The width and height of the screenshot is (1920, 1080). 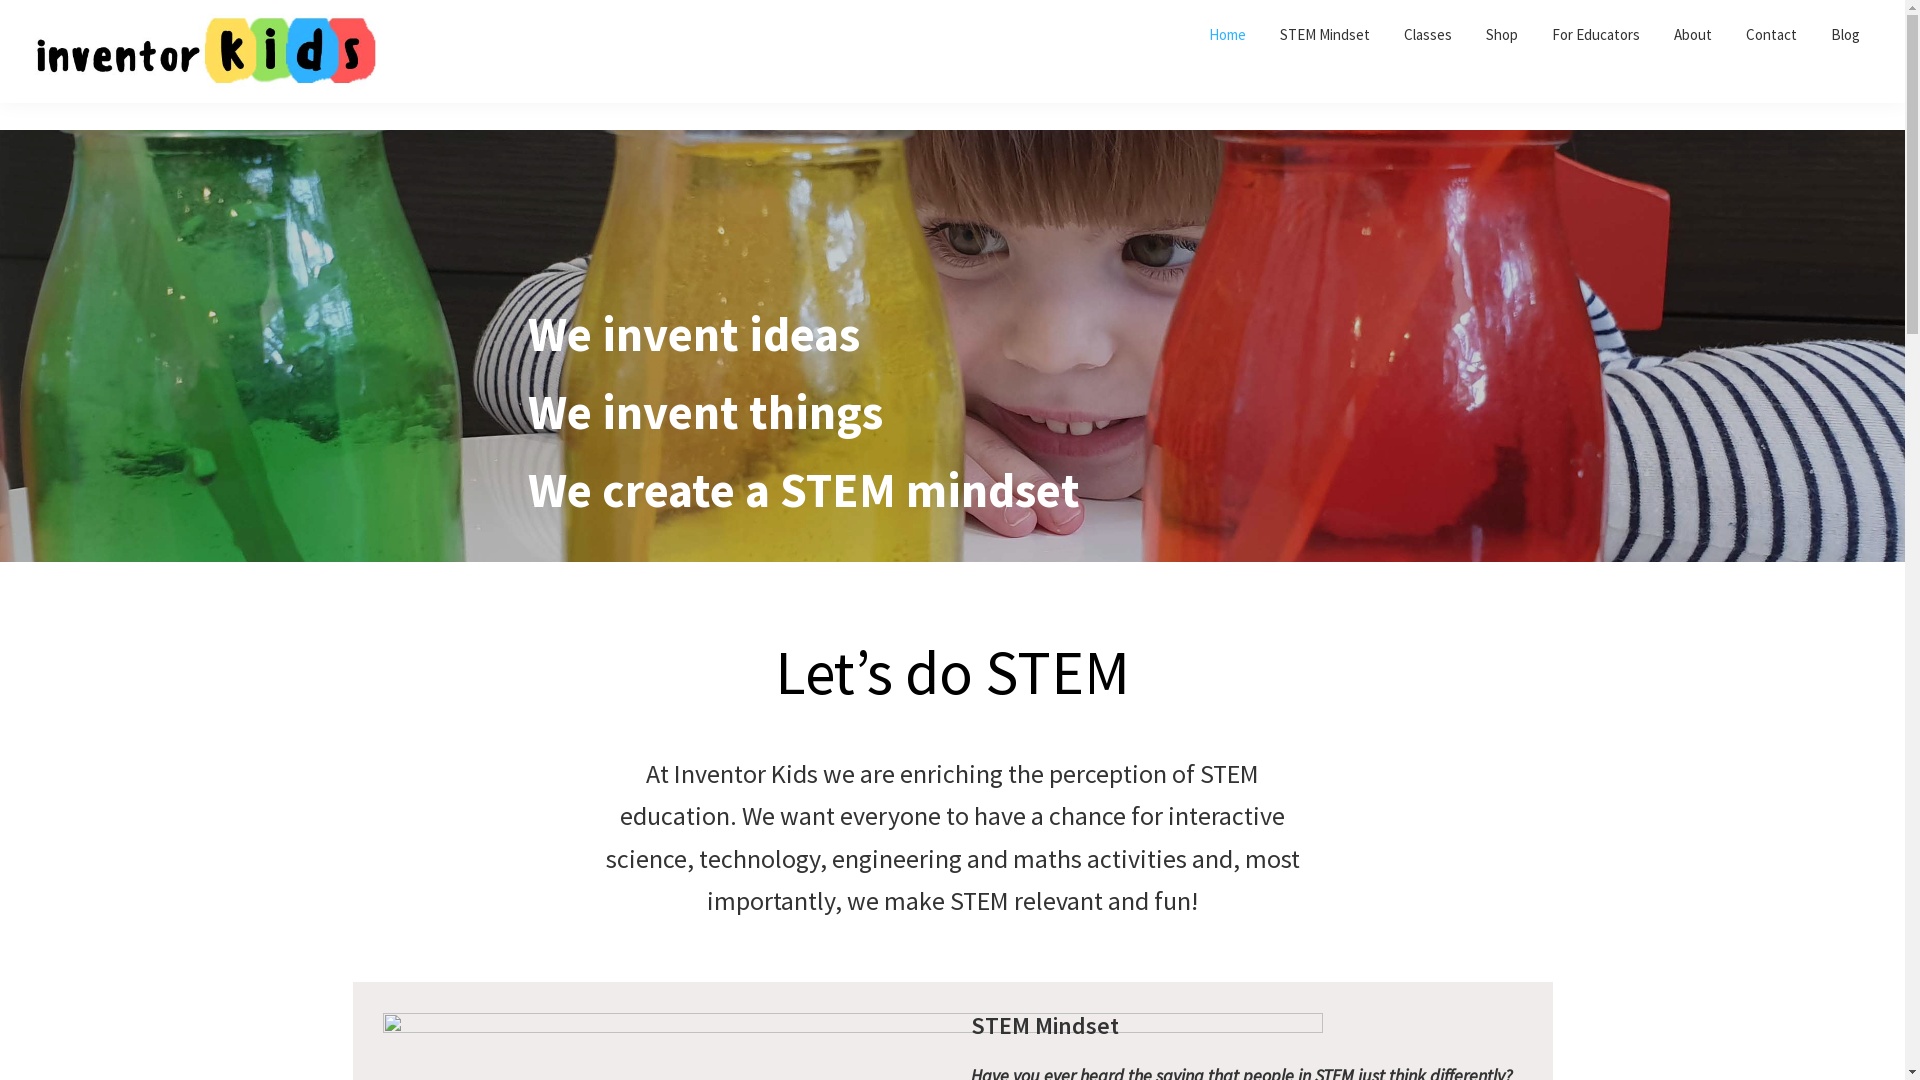 I want to click on For Educators, so click(x=1596, y=34).